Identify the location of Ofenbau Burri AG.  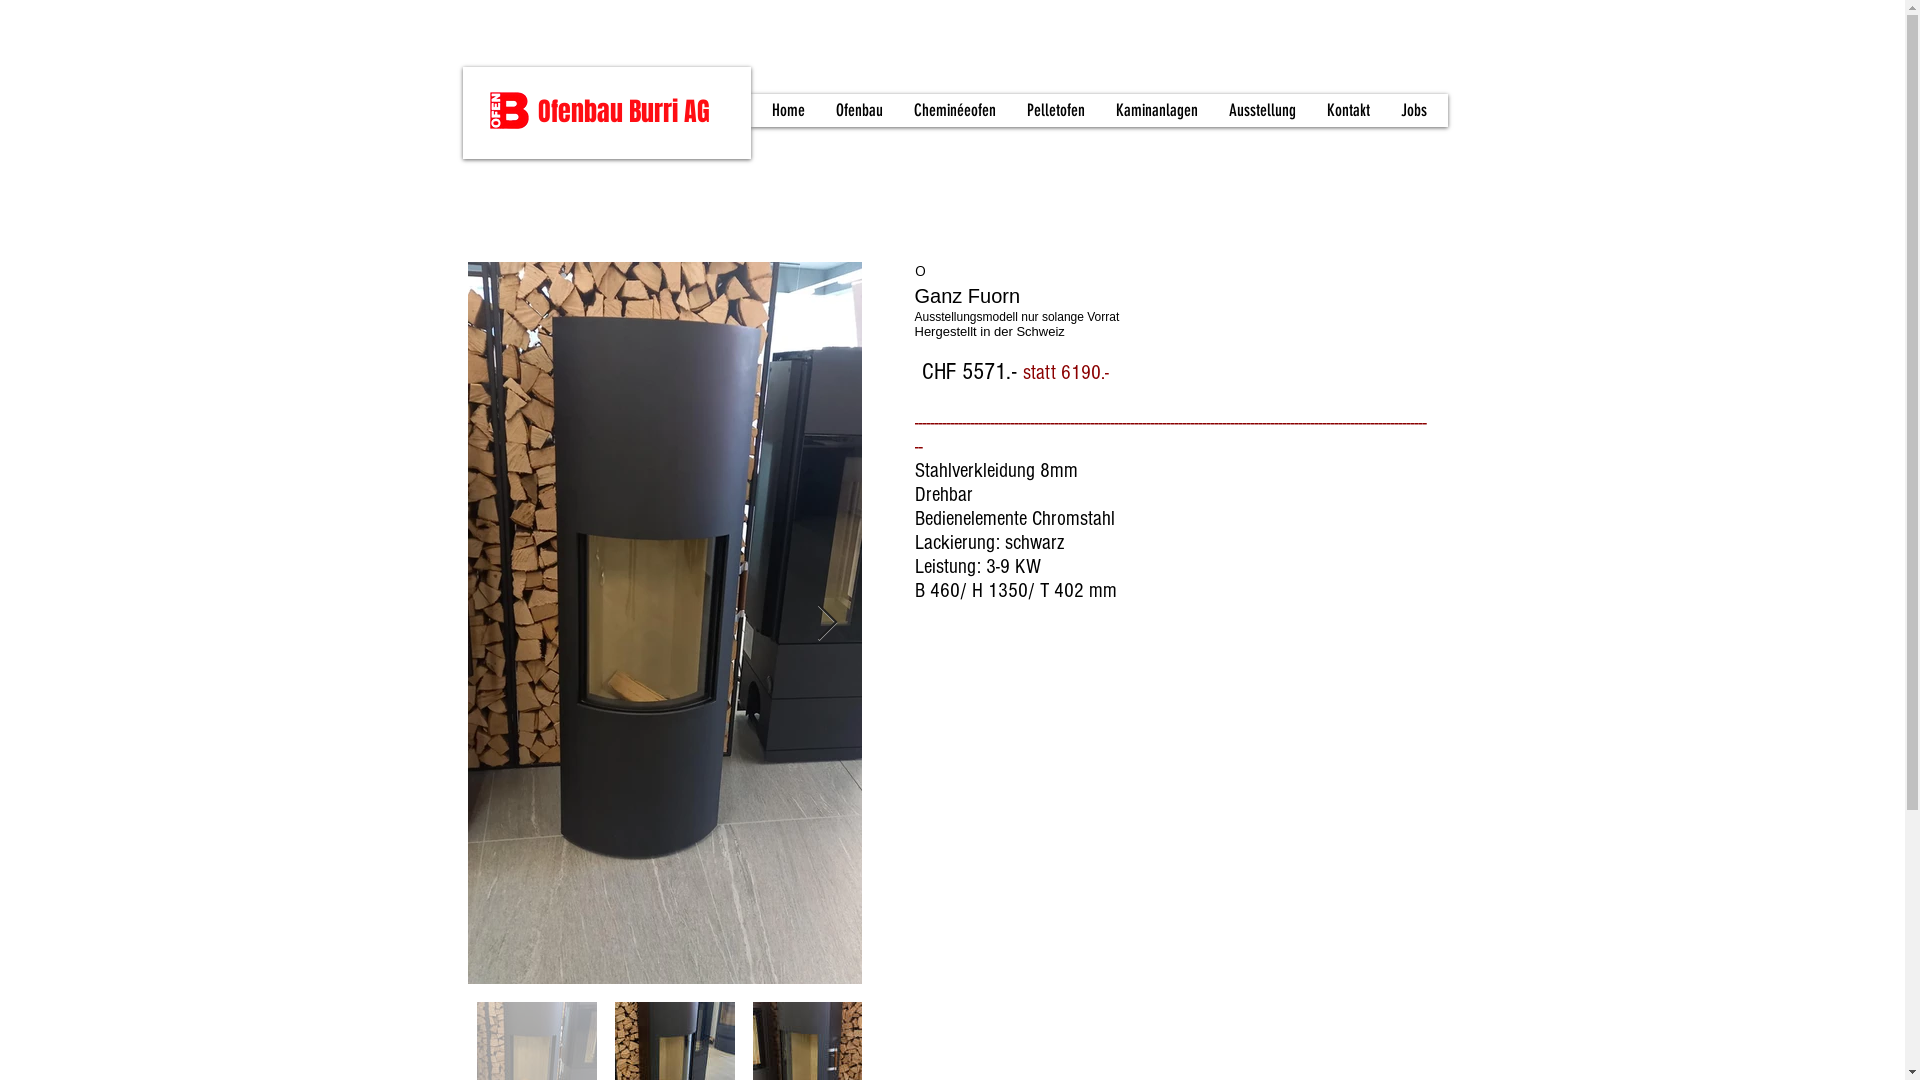
(624, 112).